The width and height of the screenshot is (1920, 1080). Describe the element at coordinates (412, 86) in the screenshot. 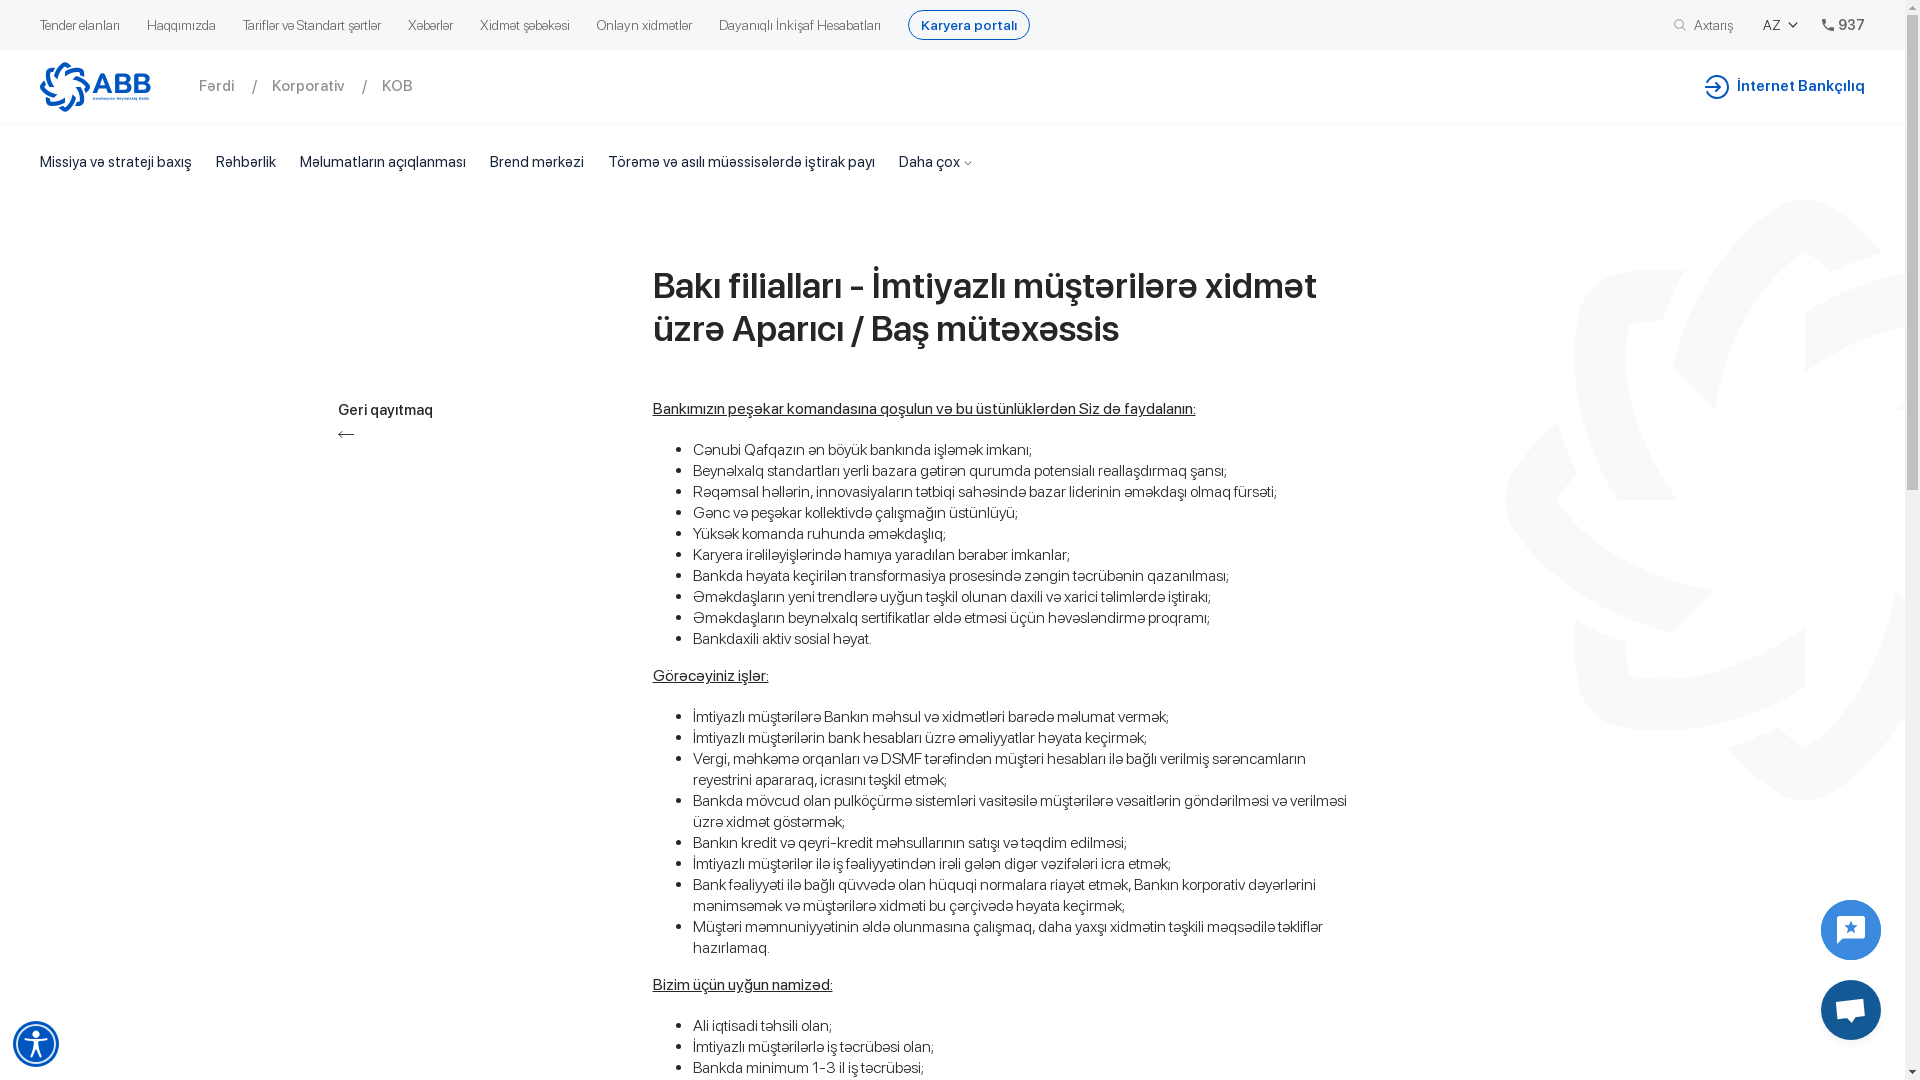

I see `KOB` at that location.